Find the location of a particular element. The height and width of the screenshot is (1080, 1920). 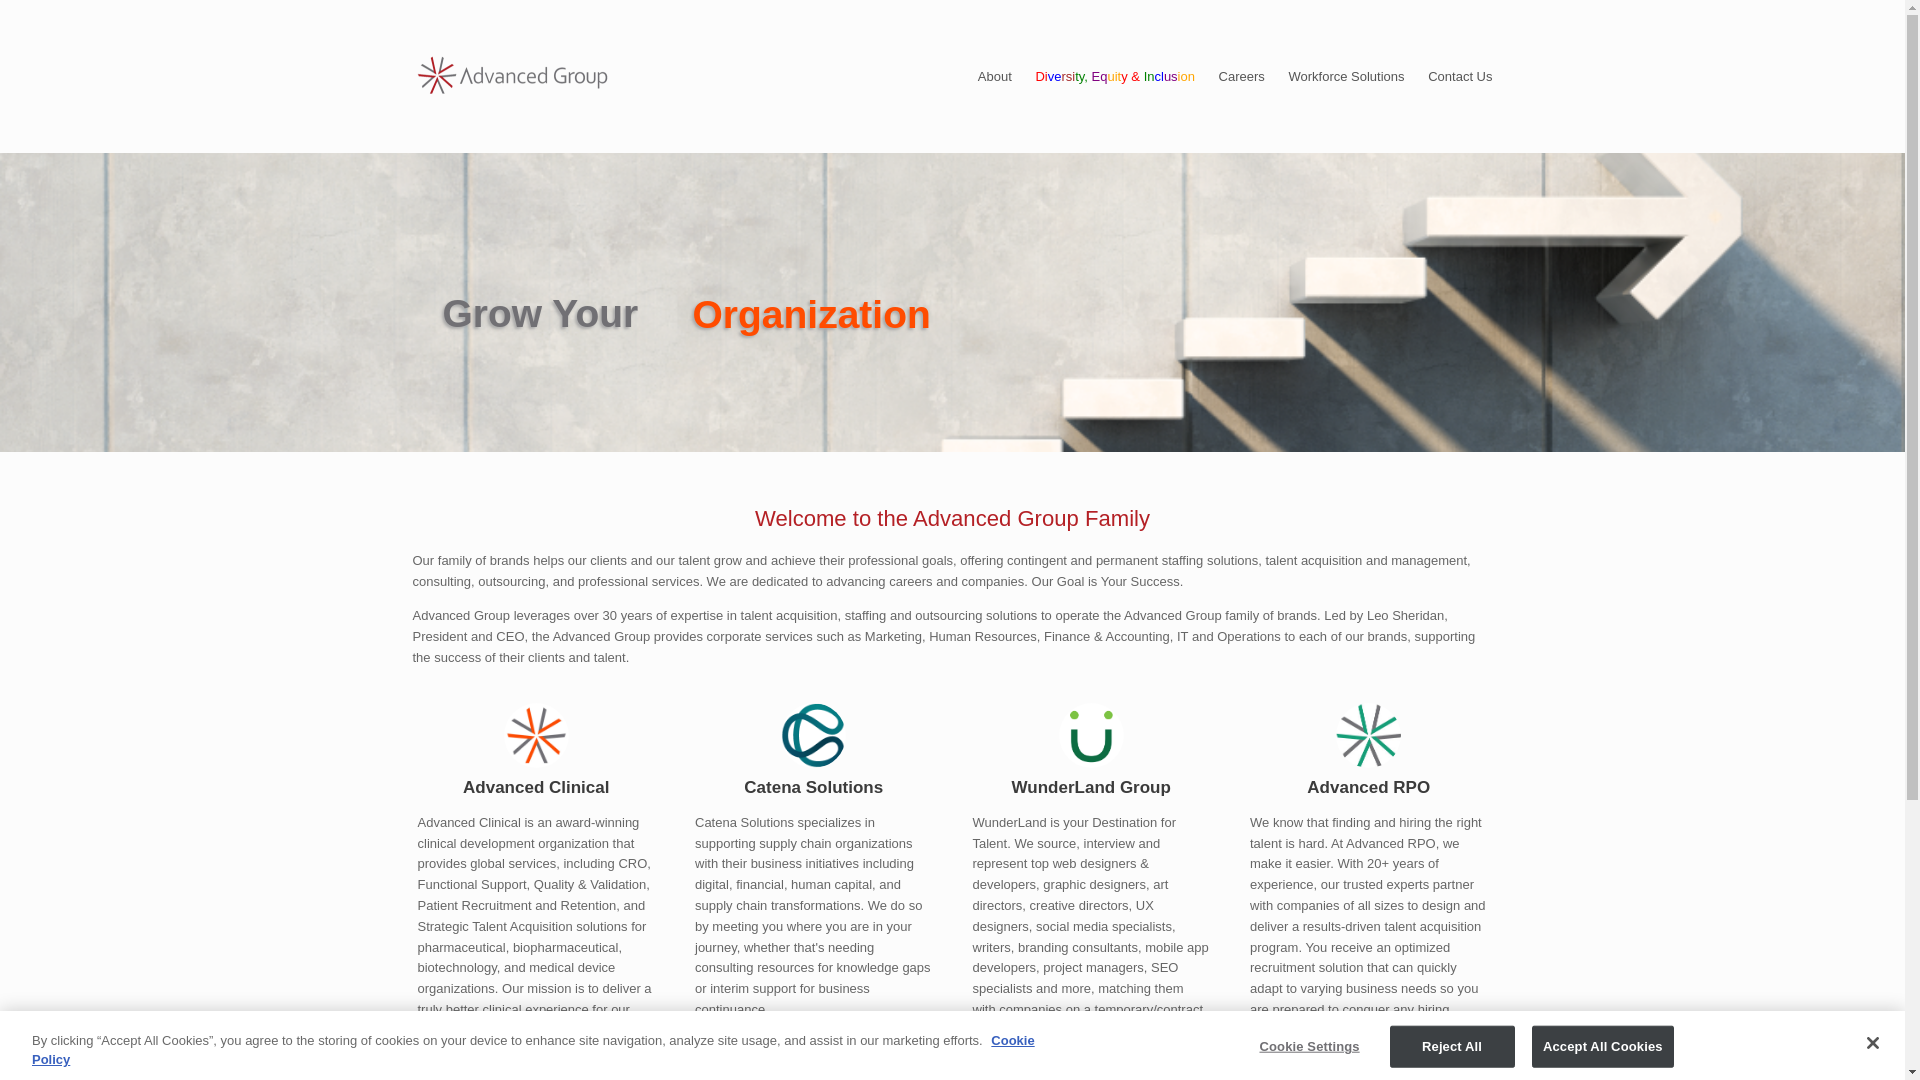

Workforce Solutions is located at coordinates (1346, 76).